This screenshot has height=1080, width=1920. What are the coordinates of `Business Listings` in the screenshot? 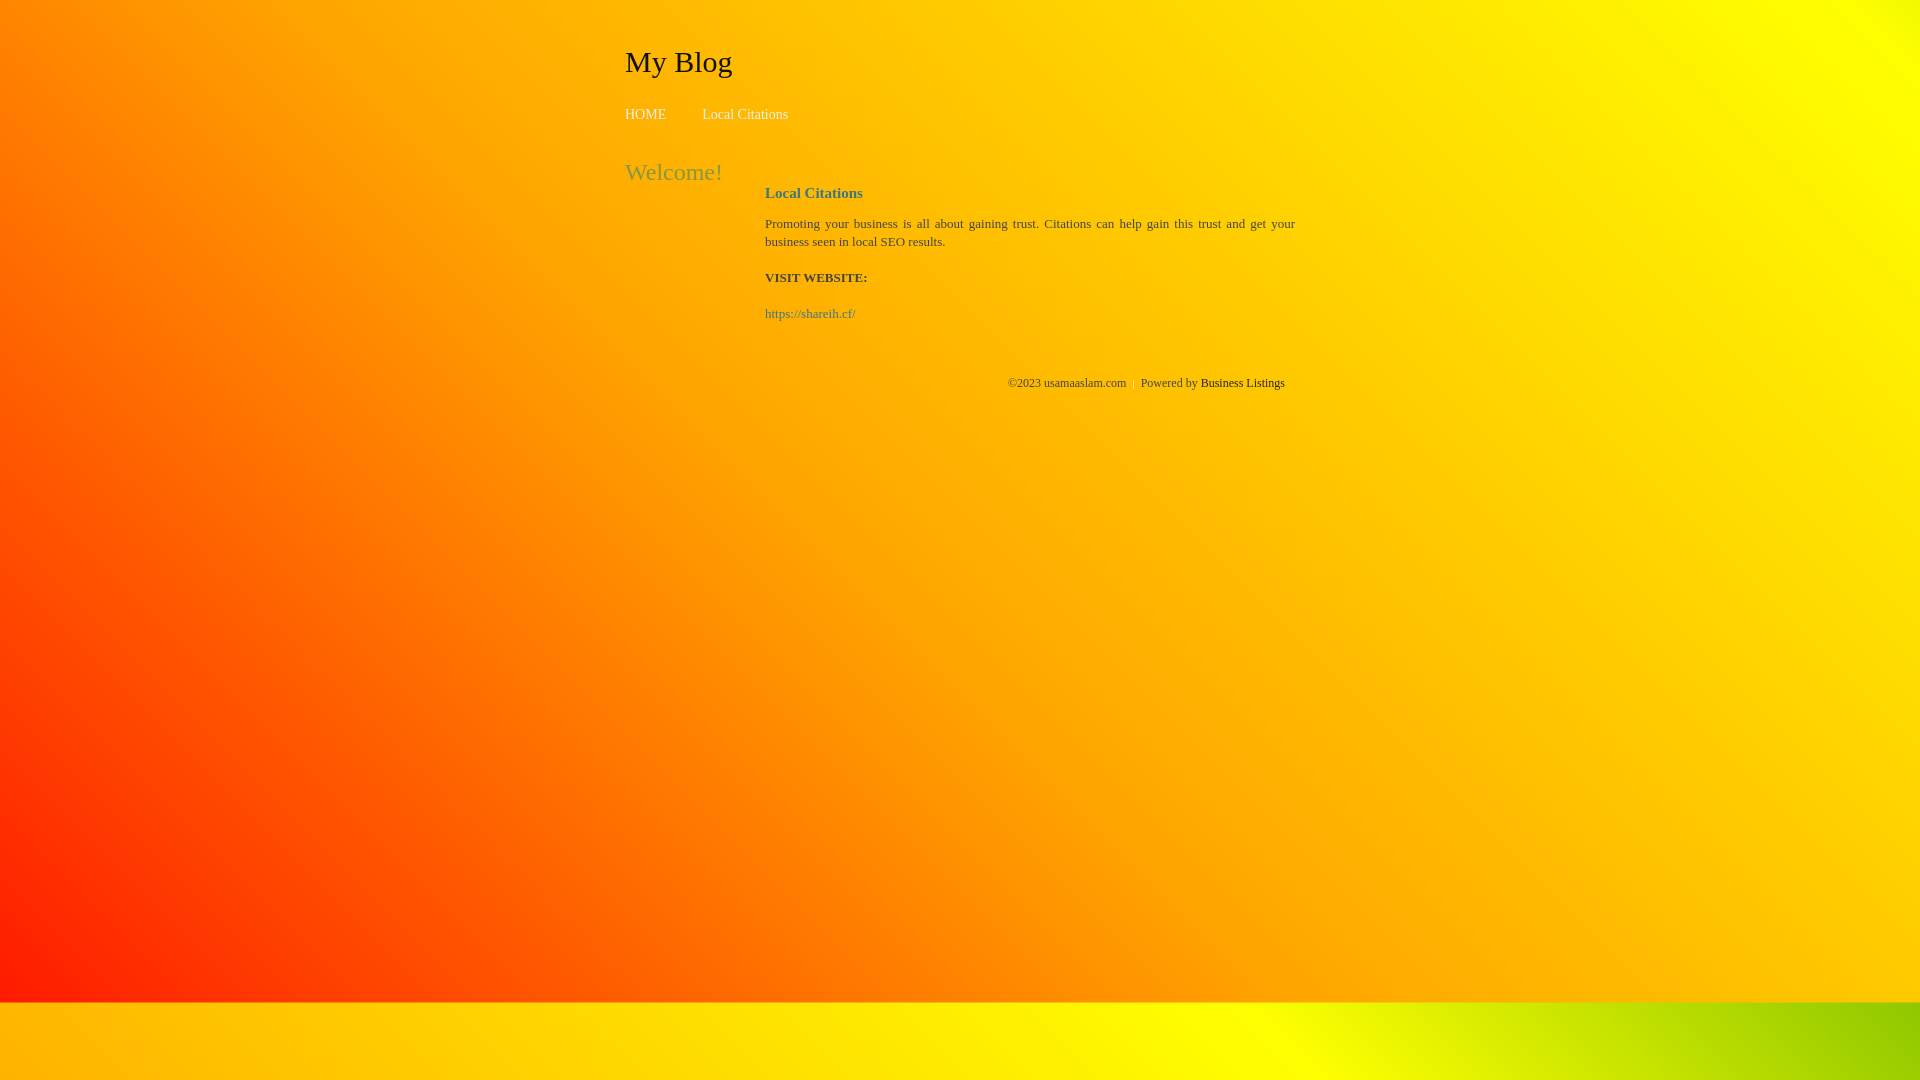 It's located at (1243, 383).